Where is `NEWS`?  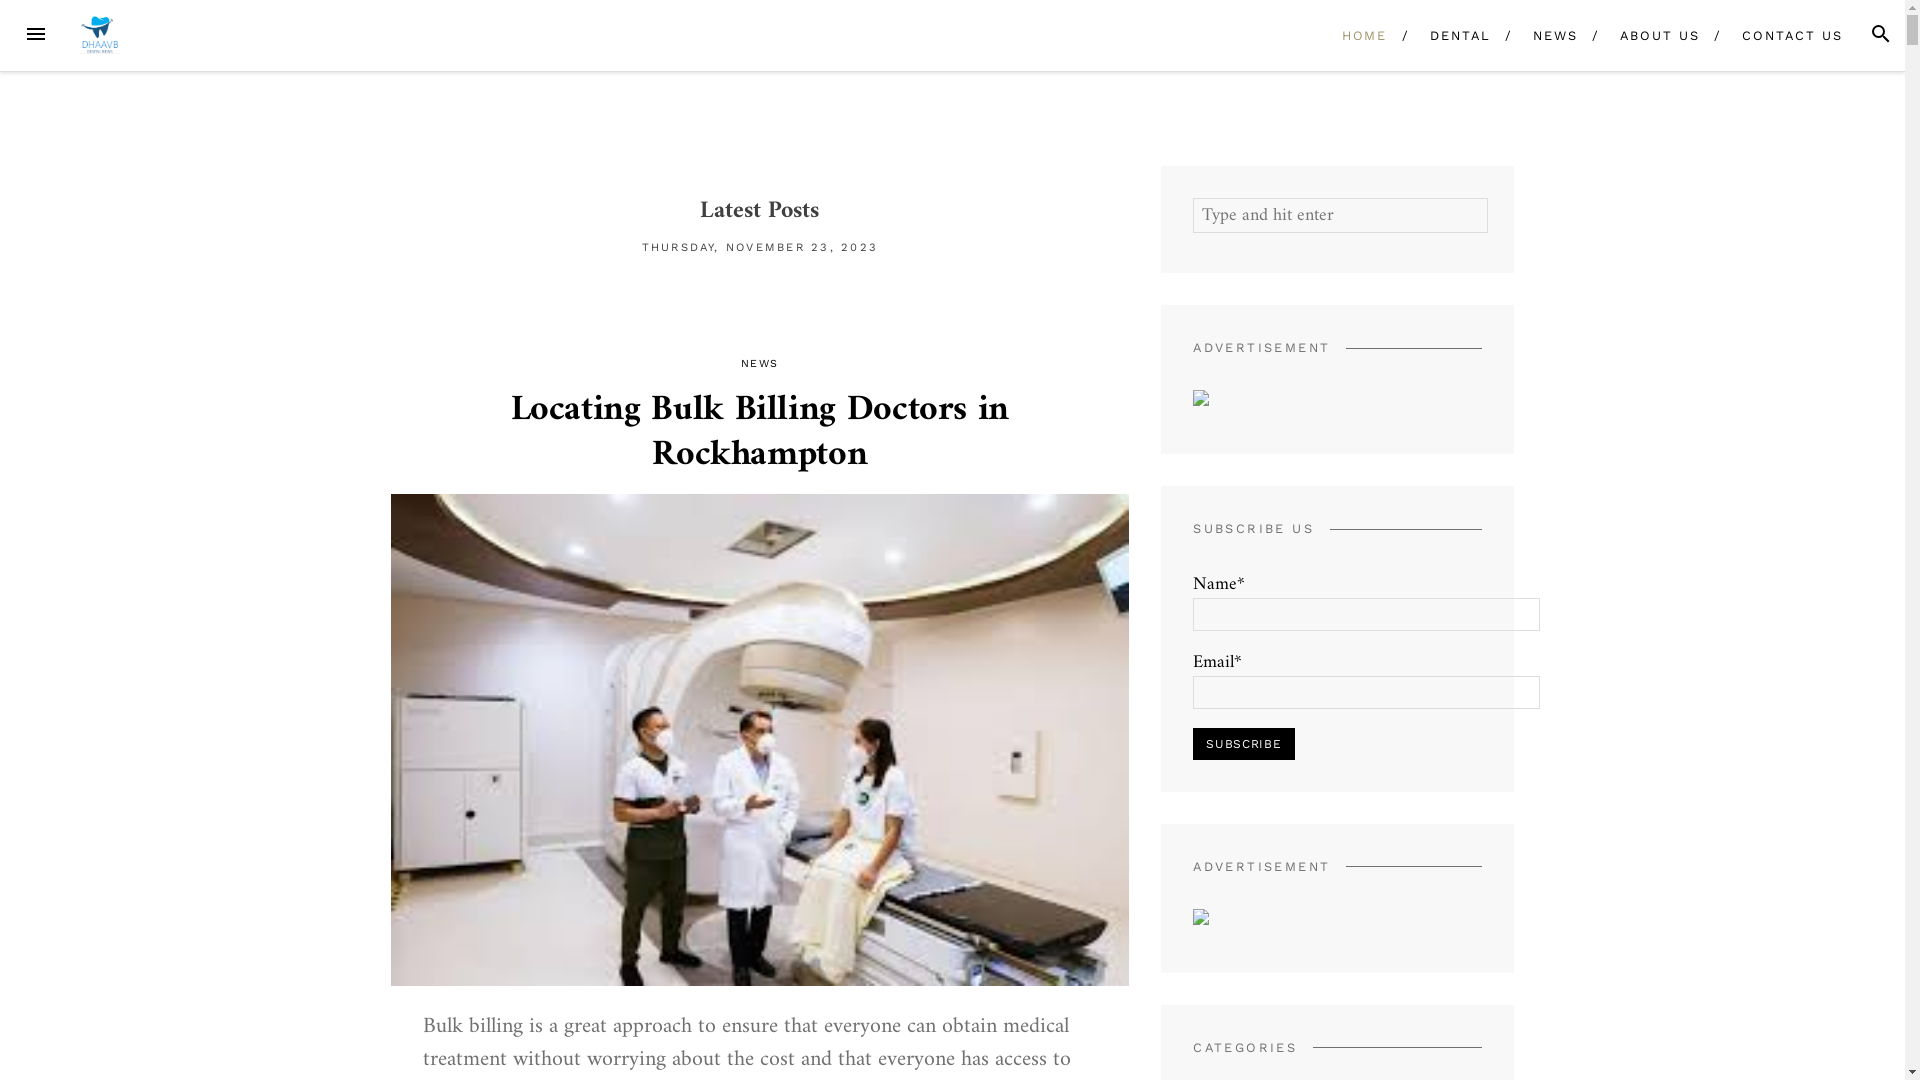
NEWS is located at coordinates (1556, 36).